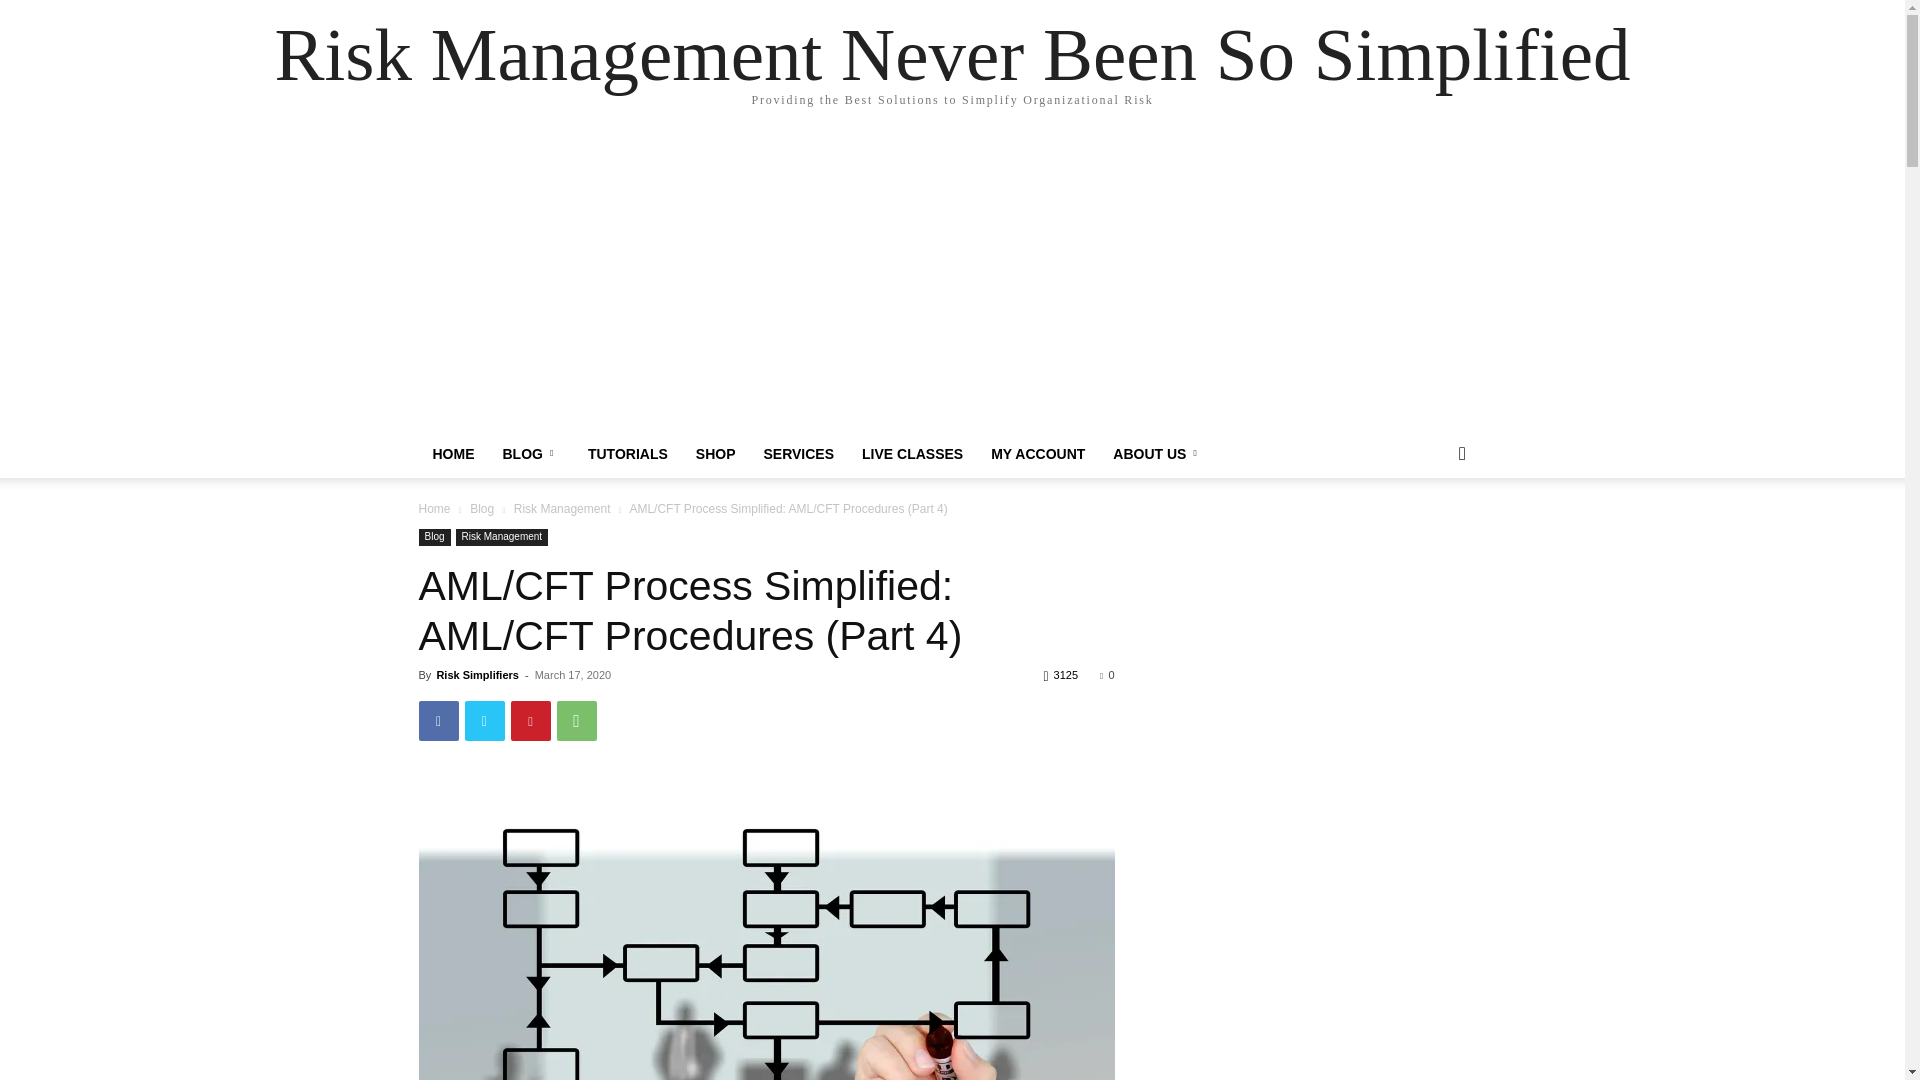 Image resolution: width=1920 pixels, height=1080 pixels. Describe the element at coordinates (438, 720) in the screenshot. I see `Facebook` at that location.